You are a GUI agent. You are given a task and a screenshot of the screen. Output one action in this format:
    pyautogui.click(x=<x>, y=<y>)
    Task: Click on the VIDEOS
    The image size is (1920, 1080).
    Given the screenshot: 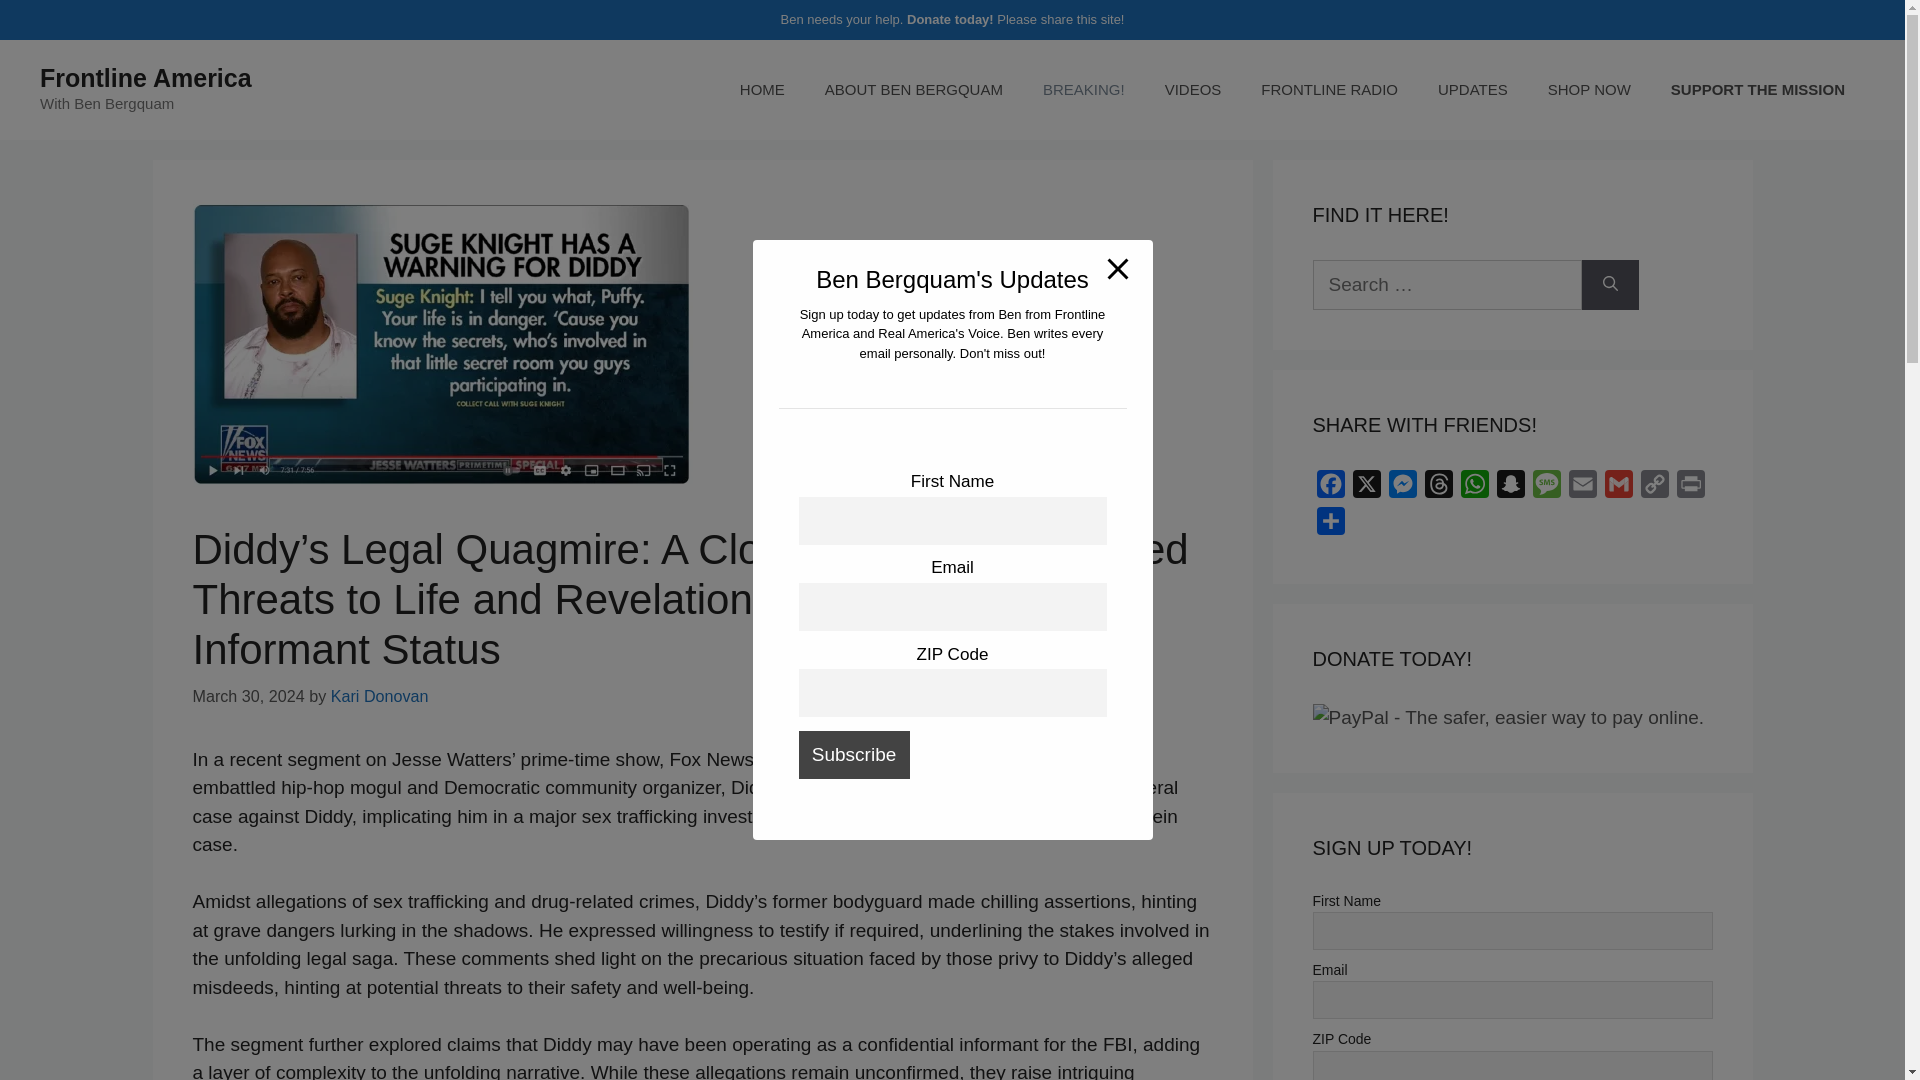 What is the action you would take?
    pyautogui.click(x=1193, y=90)
    